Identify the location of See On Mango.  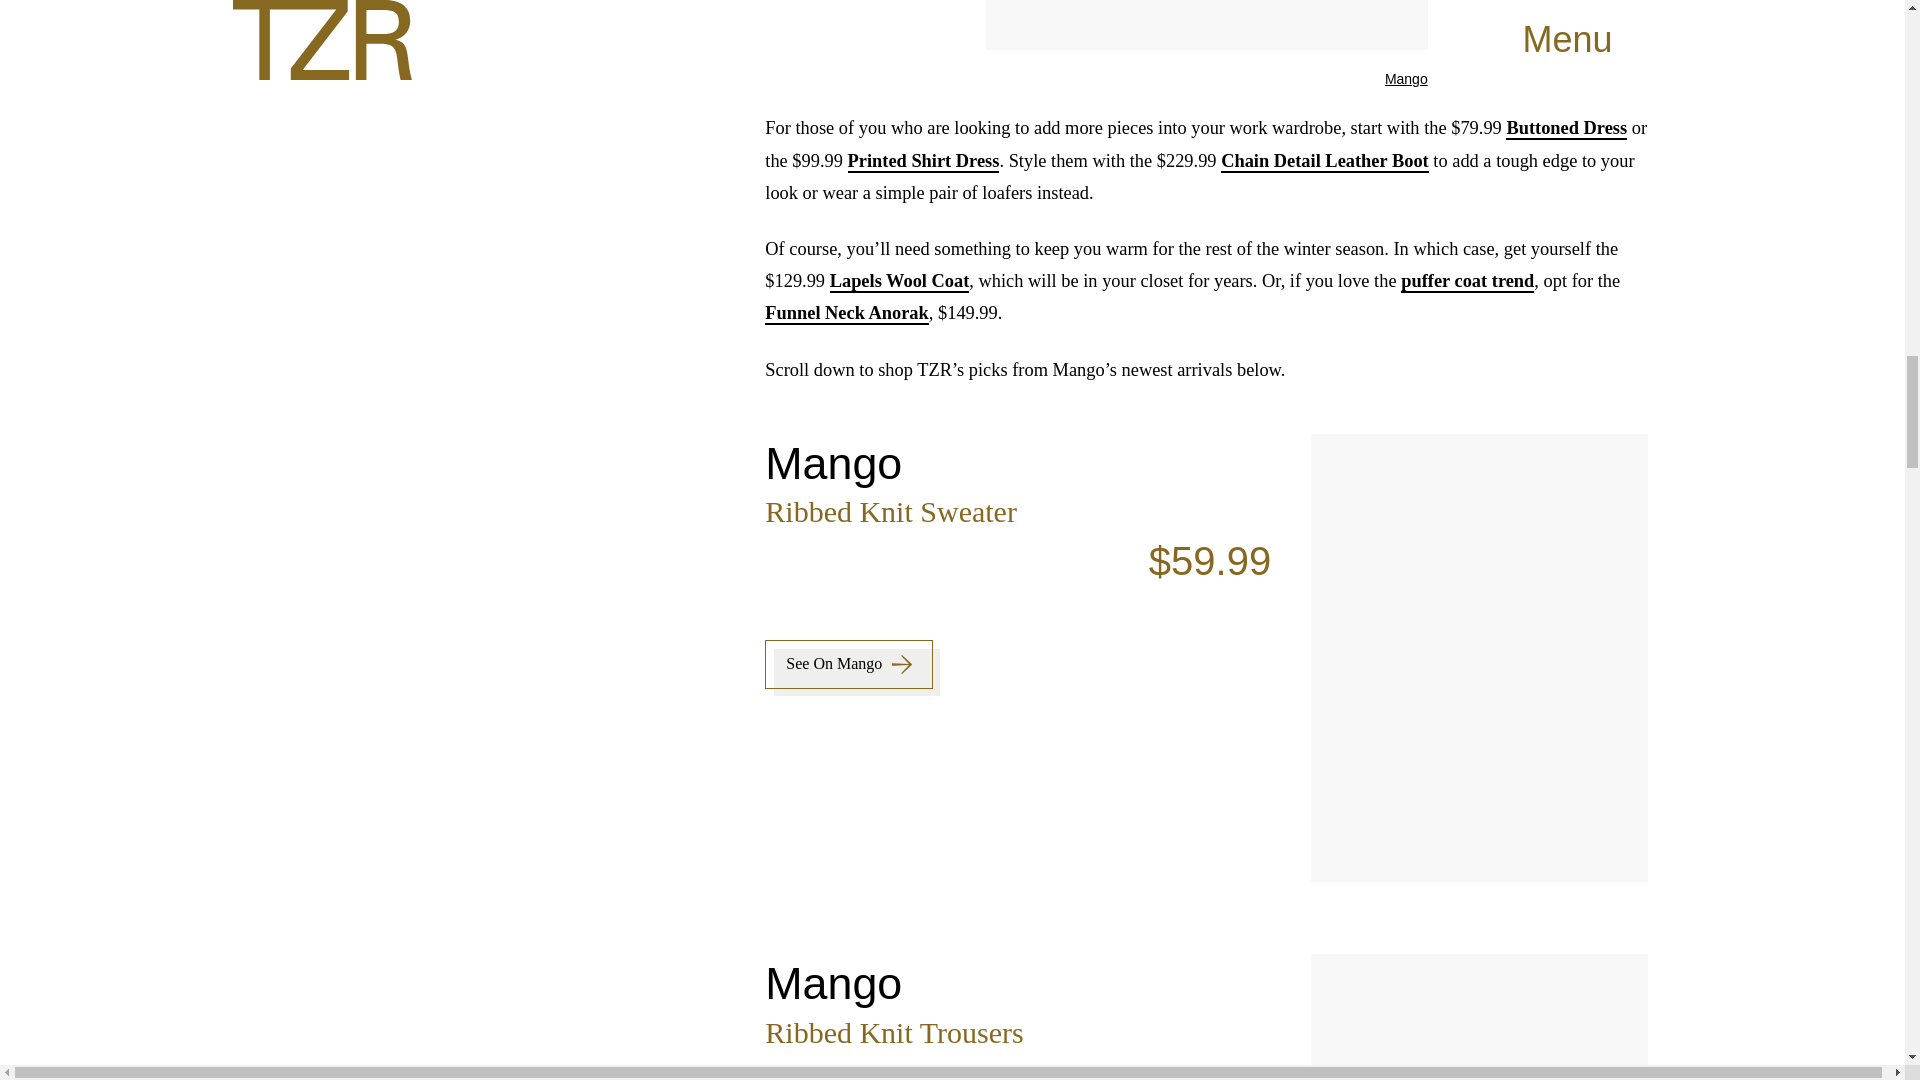
(848, 664).